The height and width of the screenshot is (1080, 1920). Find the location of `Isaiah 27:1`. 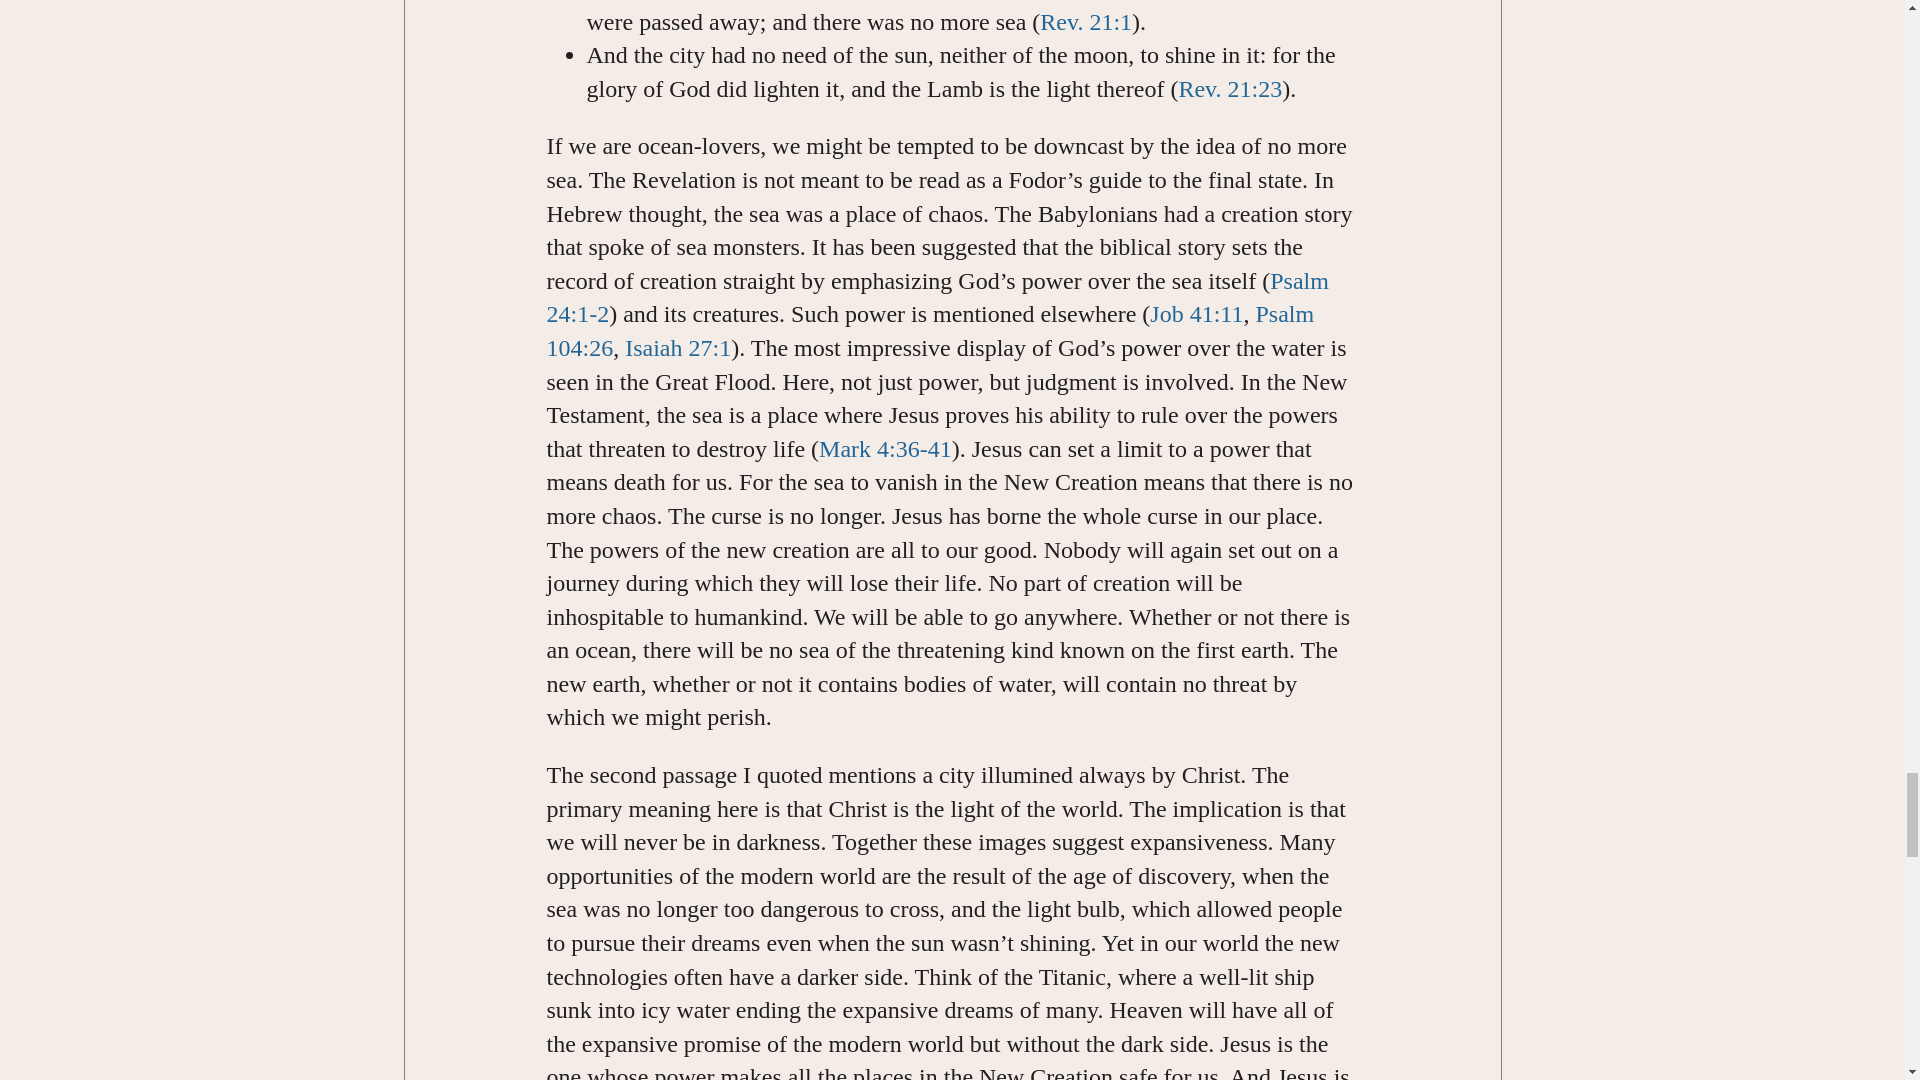

Isaiah 27:1 is located at coordinates (678, 347).